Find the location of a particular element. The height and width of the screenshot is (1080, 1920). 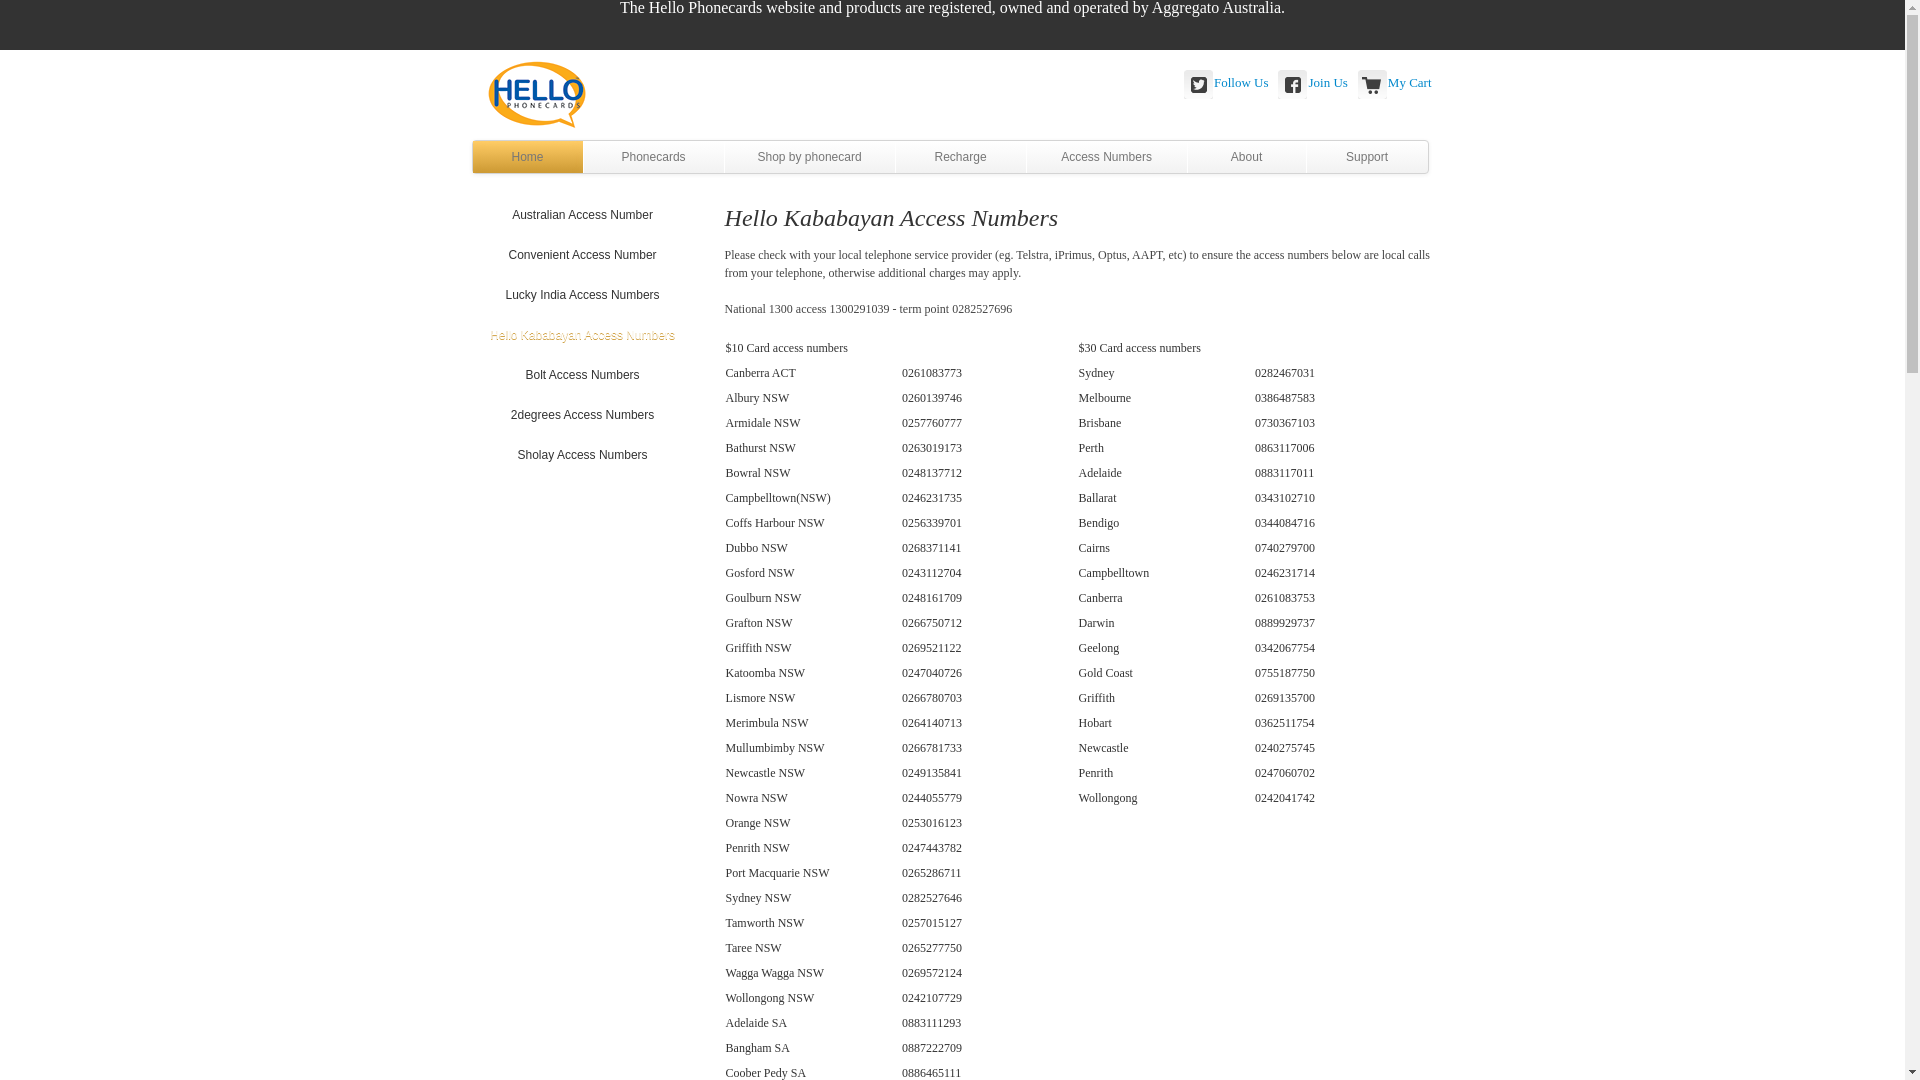

Join us on Facebook is located at coordinates (1293, 84).